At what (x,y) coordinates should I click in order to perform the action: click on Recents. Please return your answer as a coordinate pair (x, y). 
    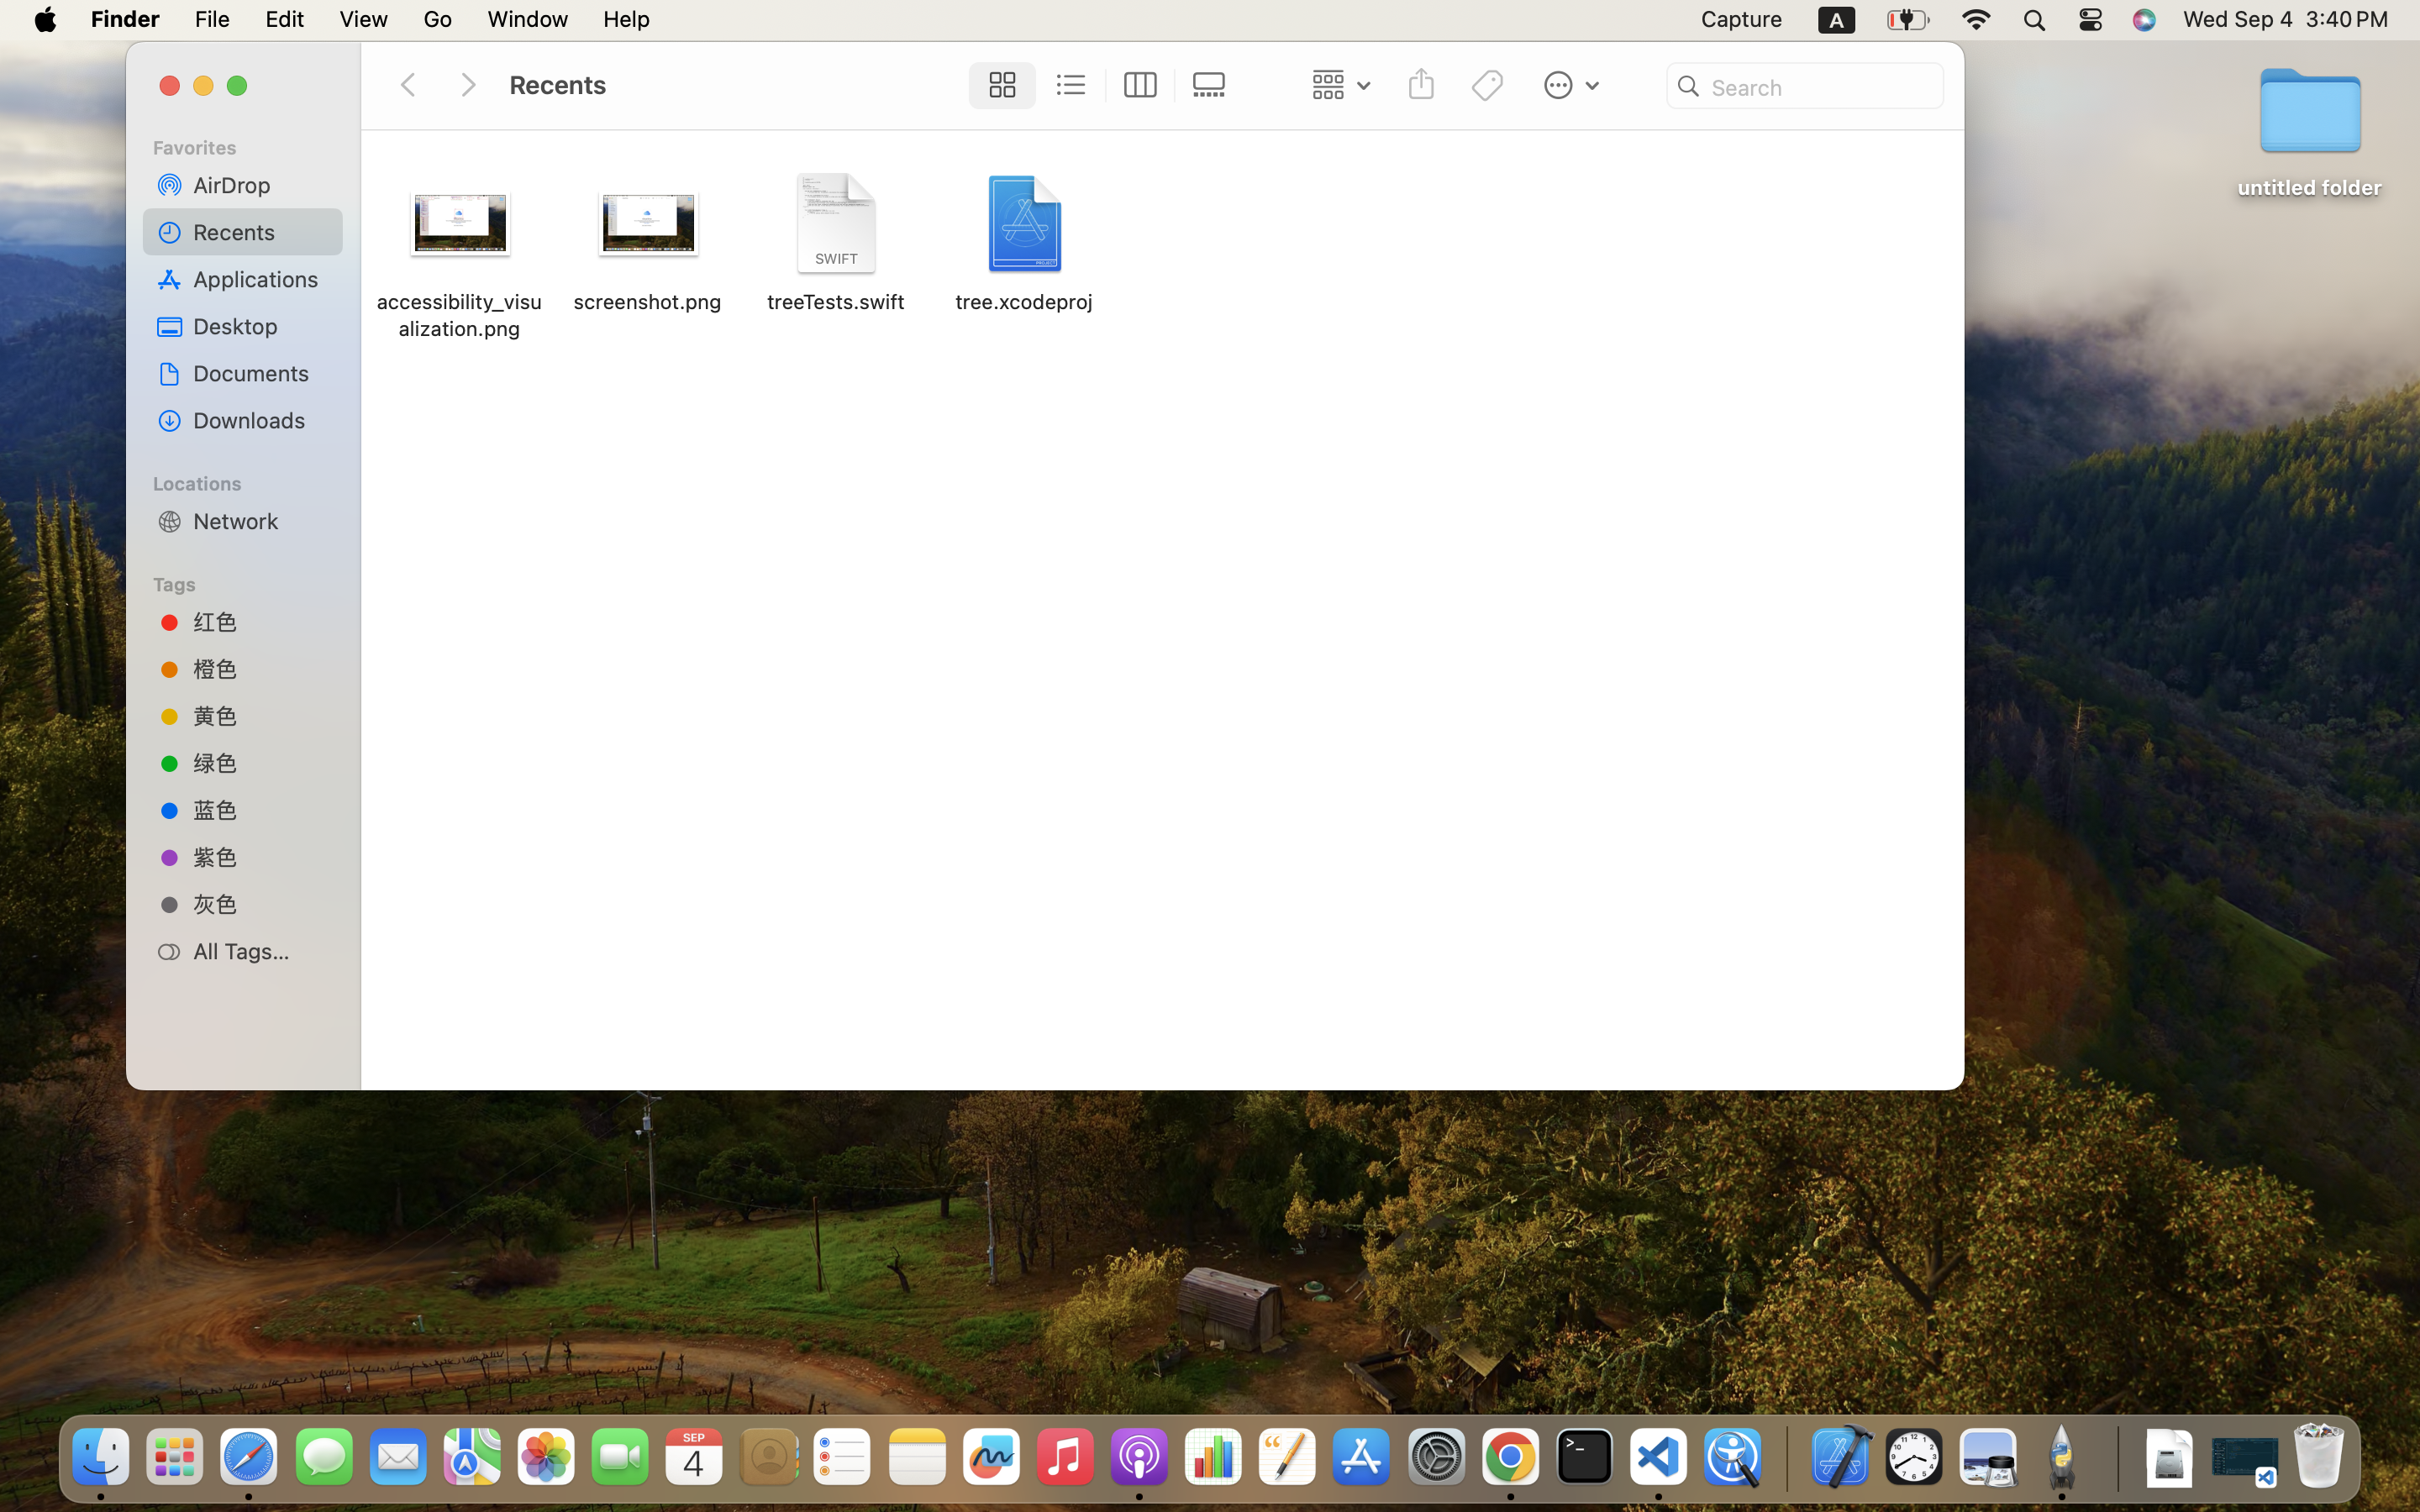
    Looking at the image, I should click on (261, 232).